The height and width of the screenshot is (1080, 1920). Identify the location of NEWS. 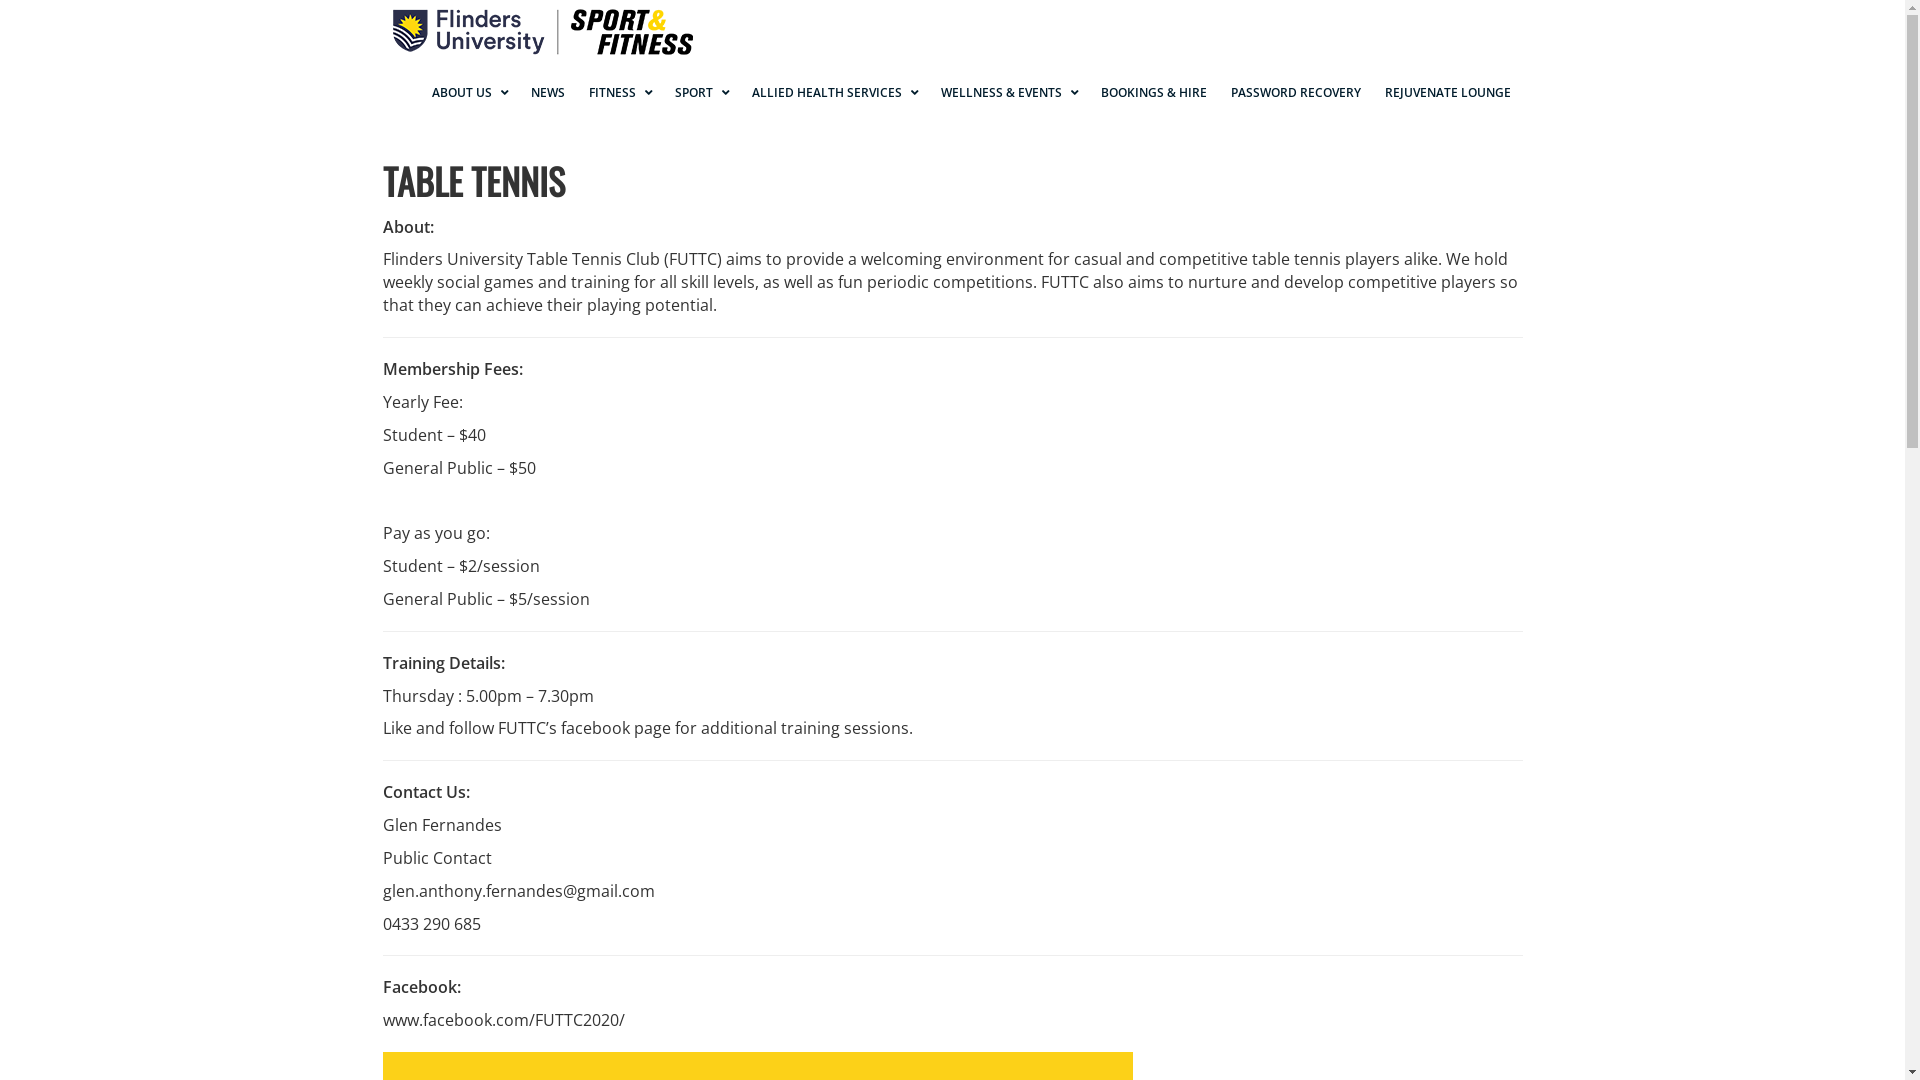
(547, 93).